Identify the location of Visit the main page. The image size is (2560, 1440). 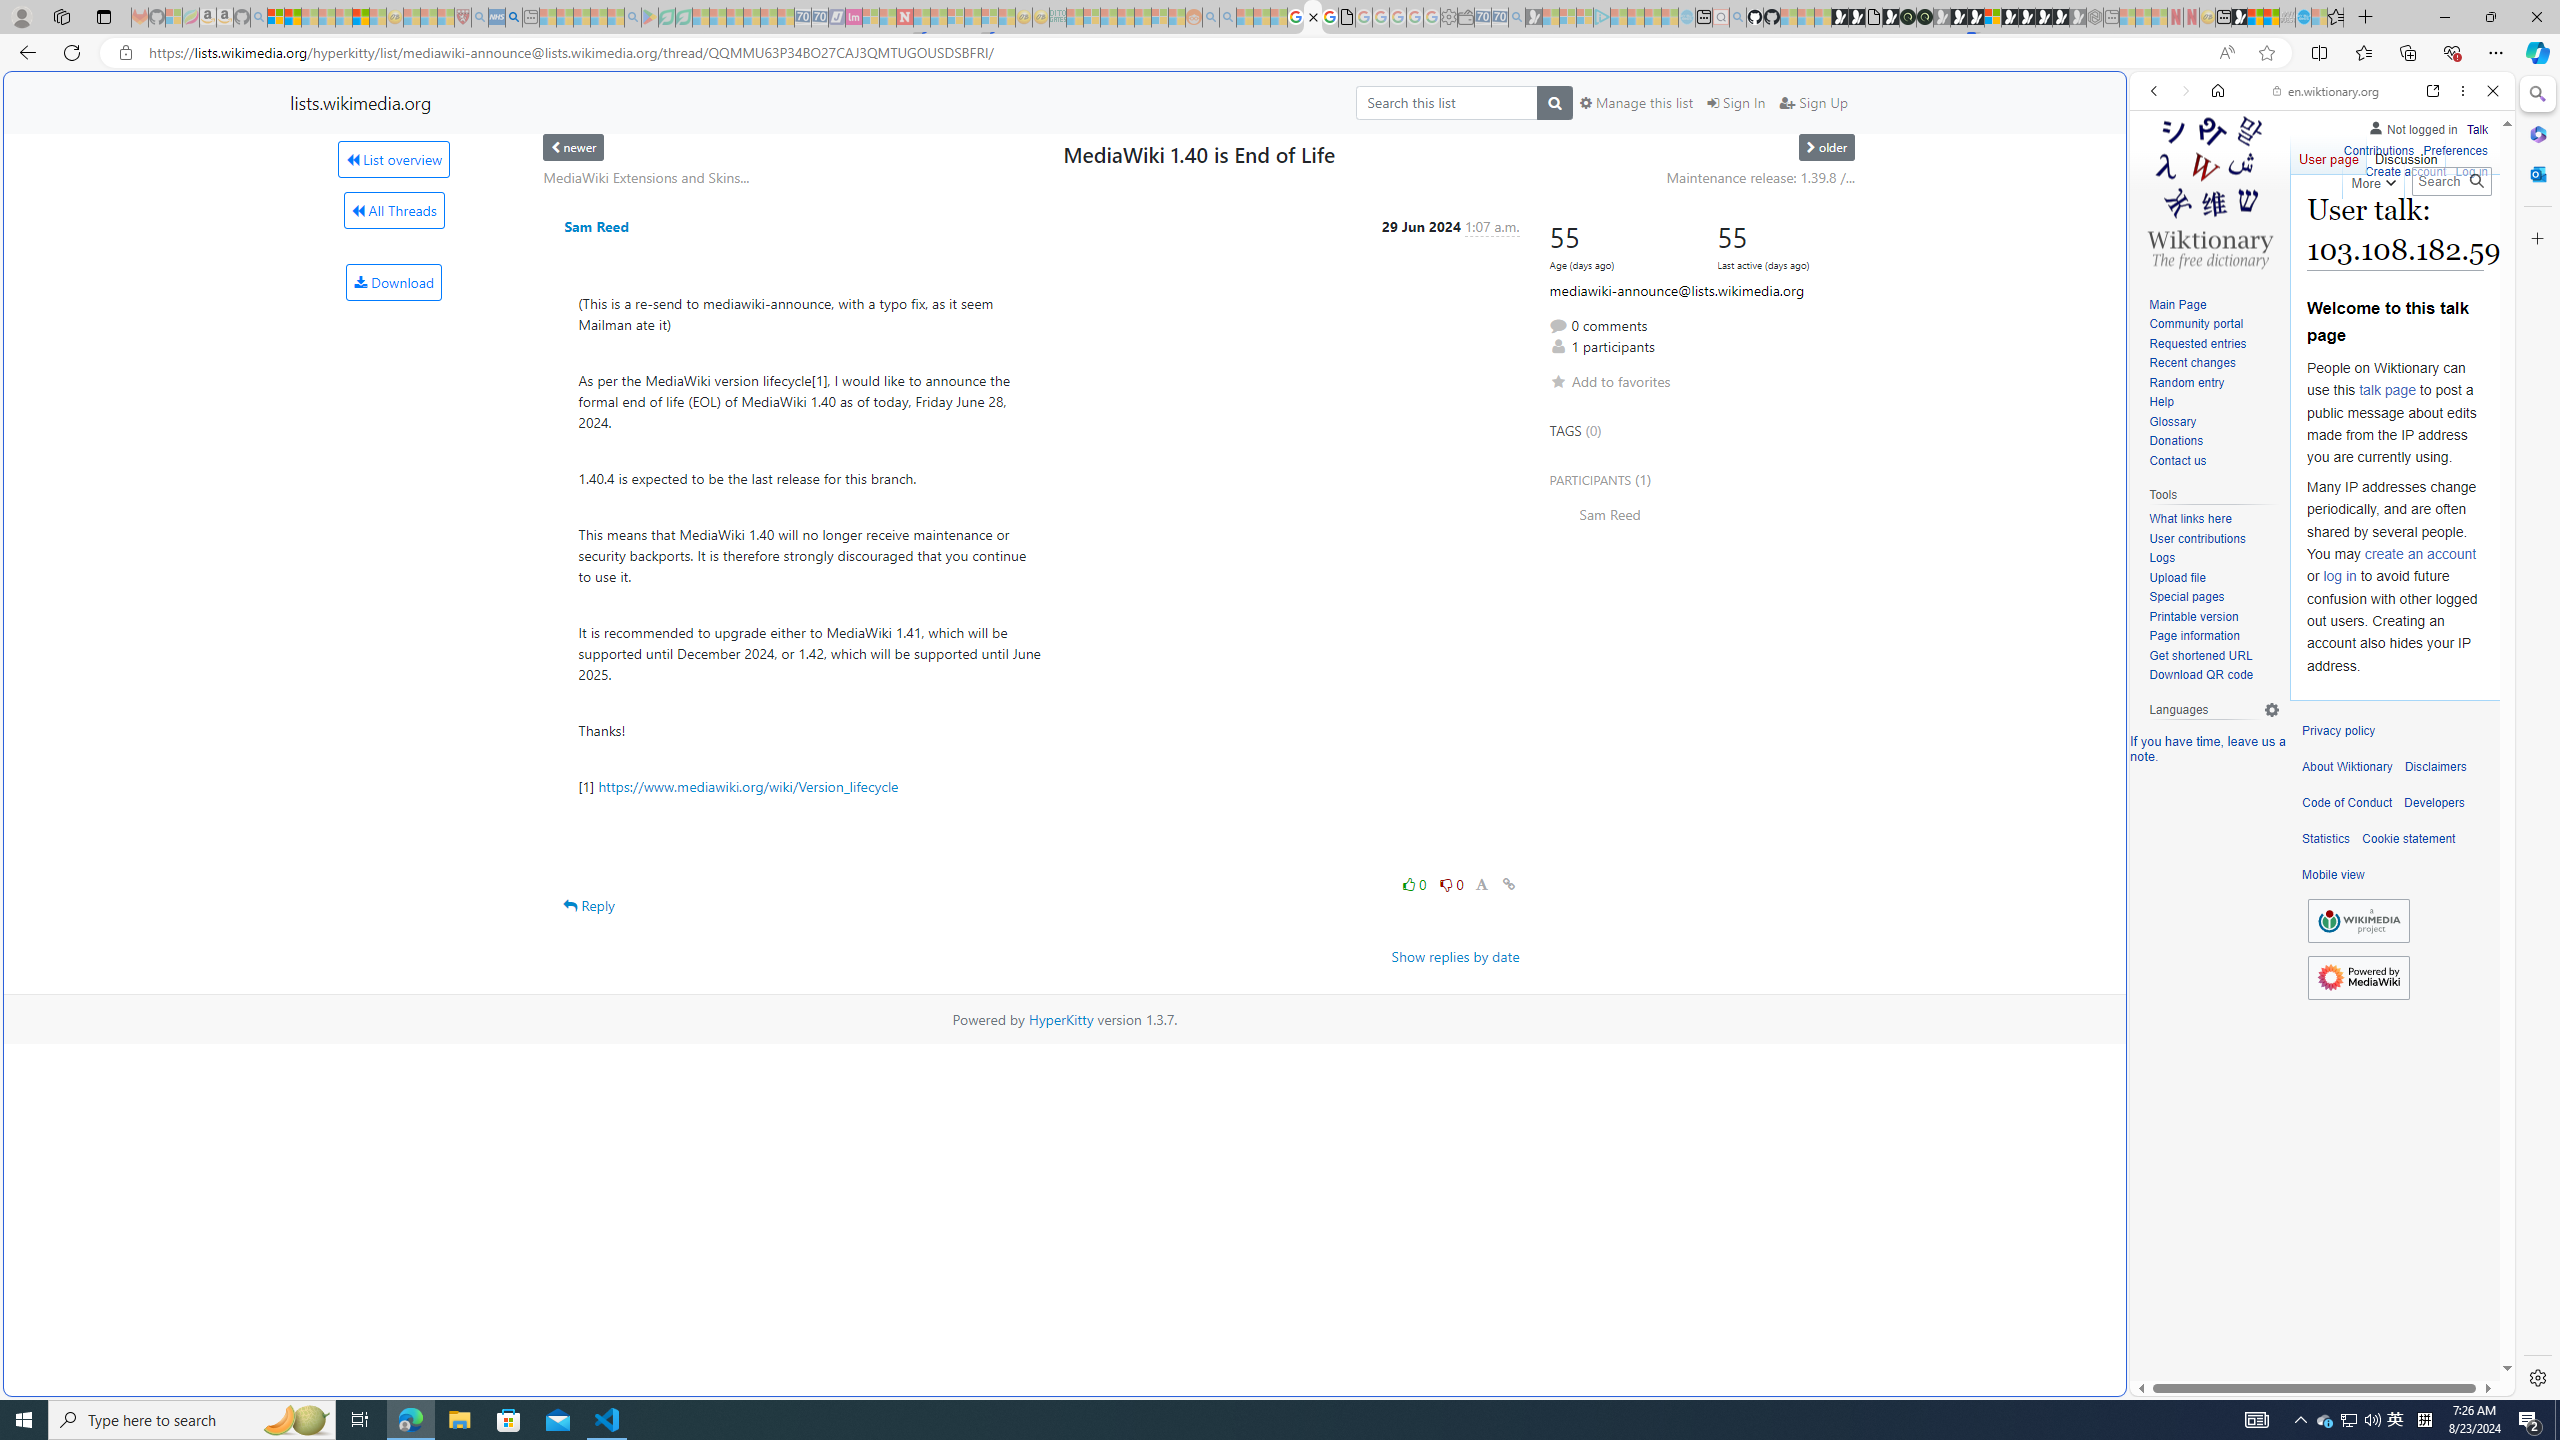
(2210, 190).